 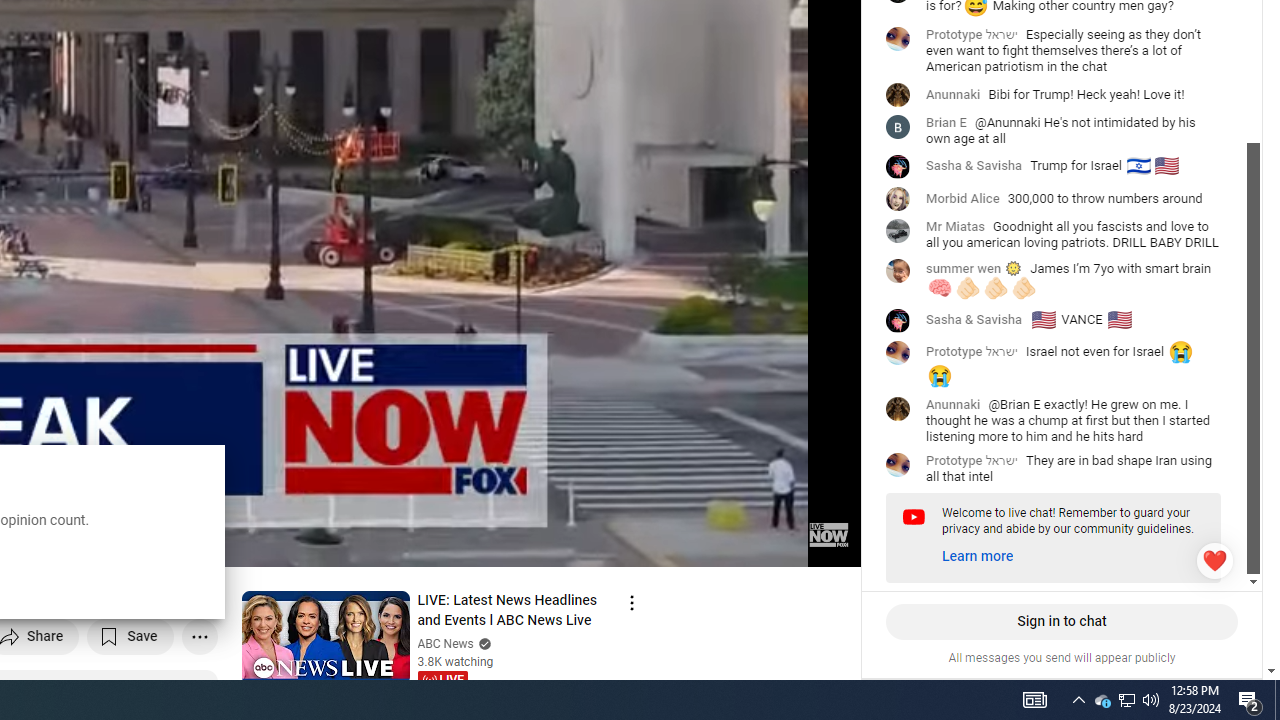 I want to click on Learn more, so click(x=978, y=557).